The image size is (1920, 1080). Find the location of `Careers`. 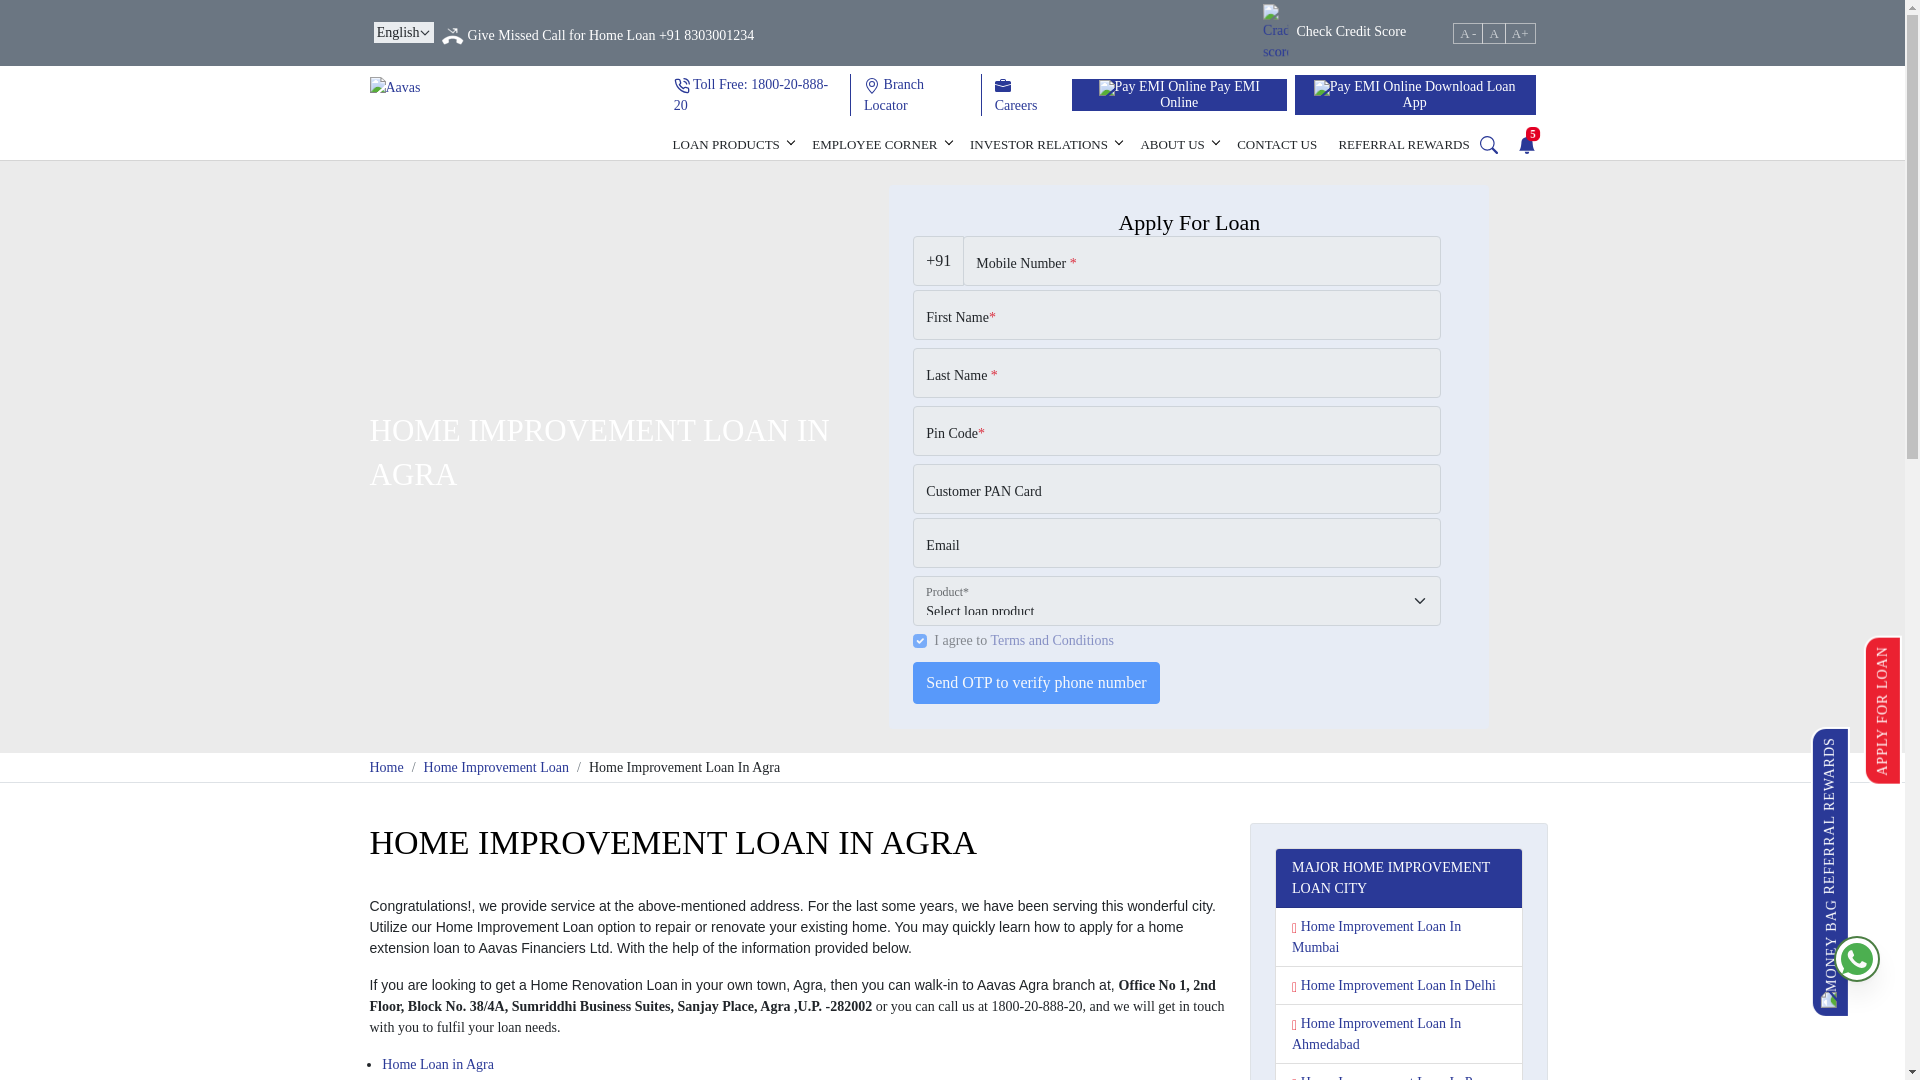

Careers is located at coordinates (1016, 94).